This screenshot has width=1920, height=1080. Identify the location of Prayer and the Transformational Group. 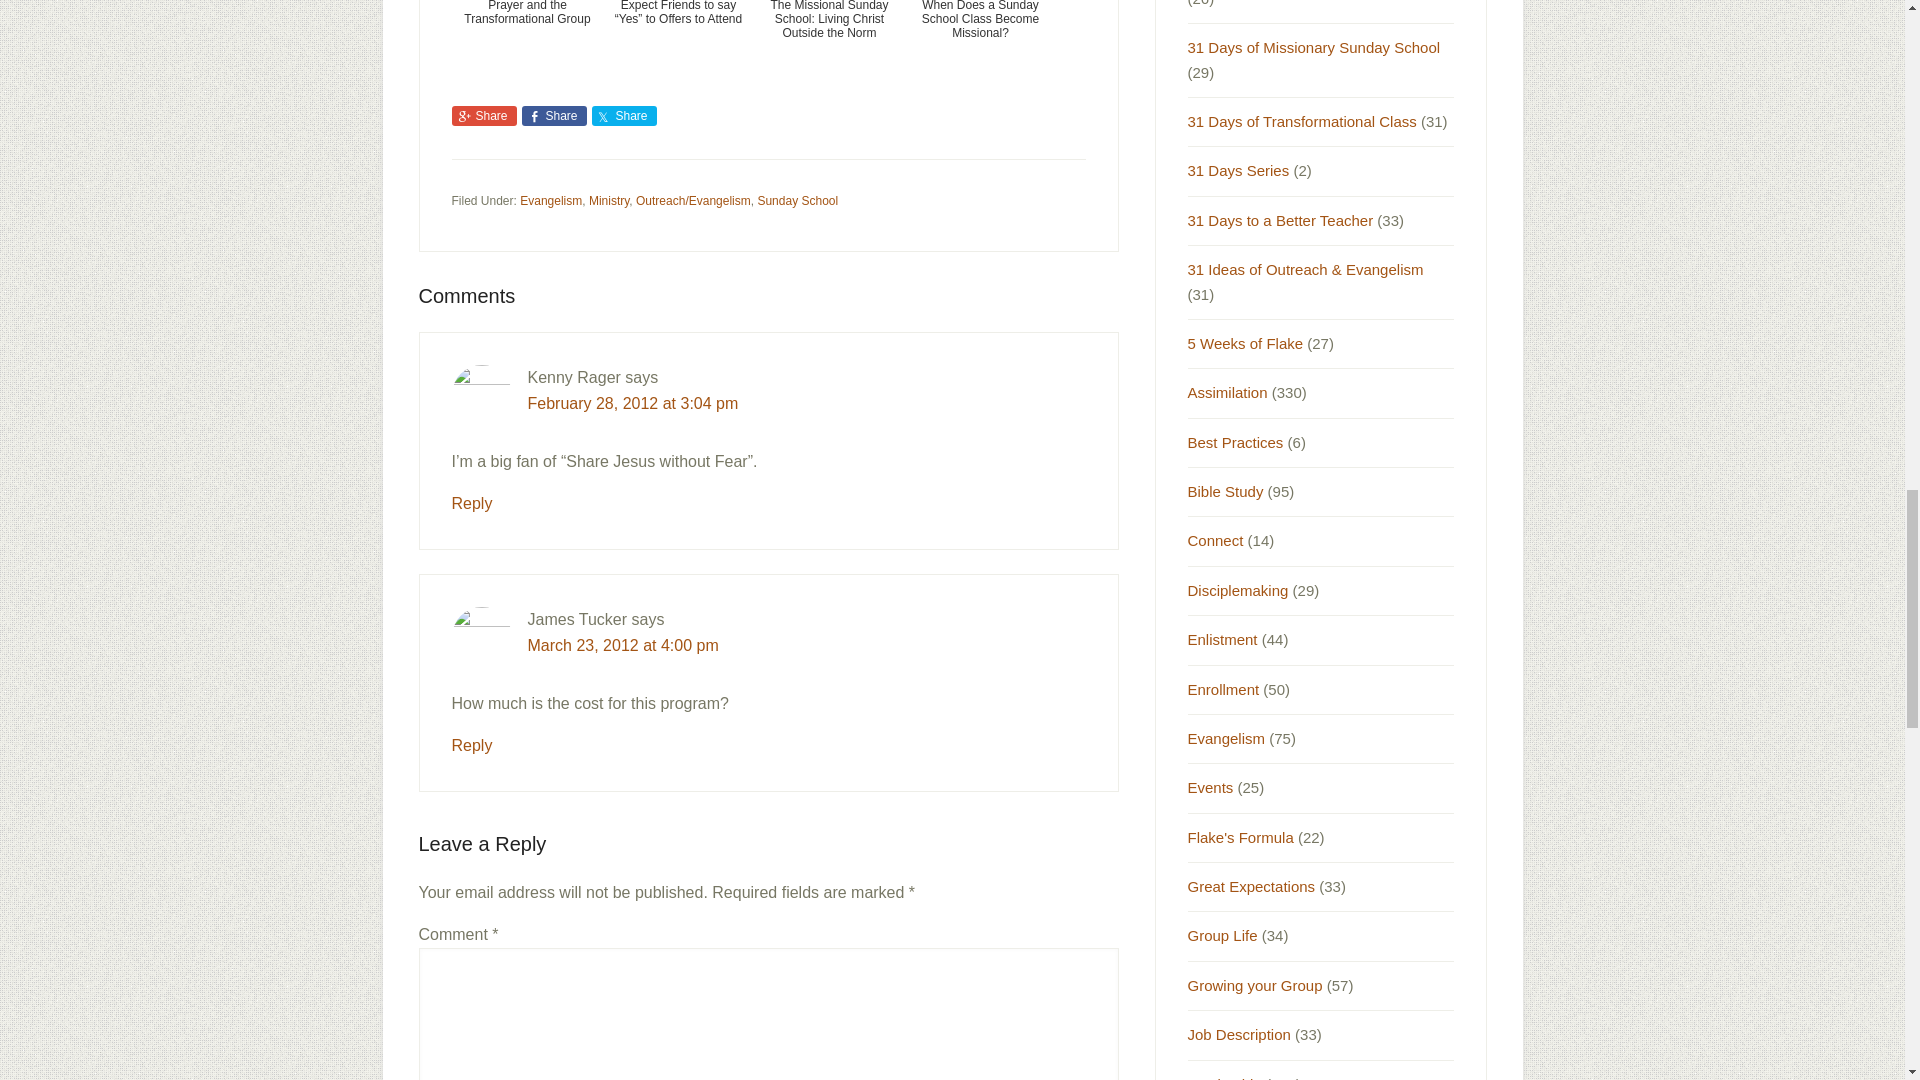
(528, 37).